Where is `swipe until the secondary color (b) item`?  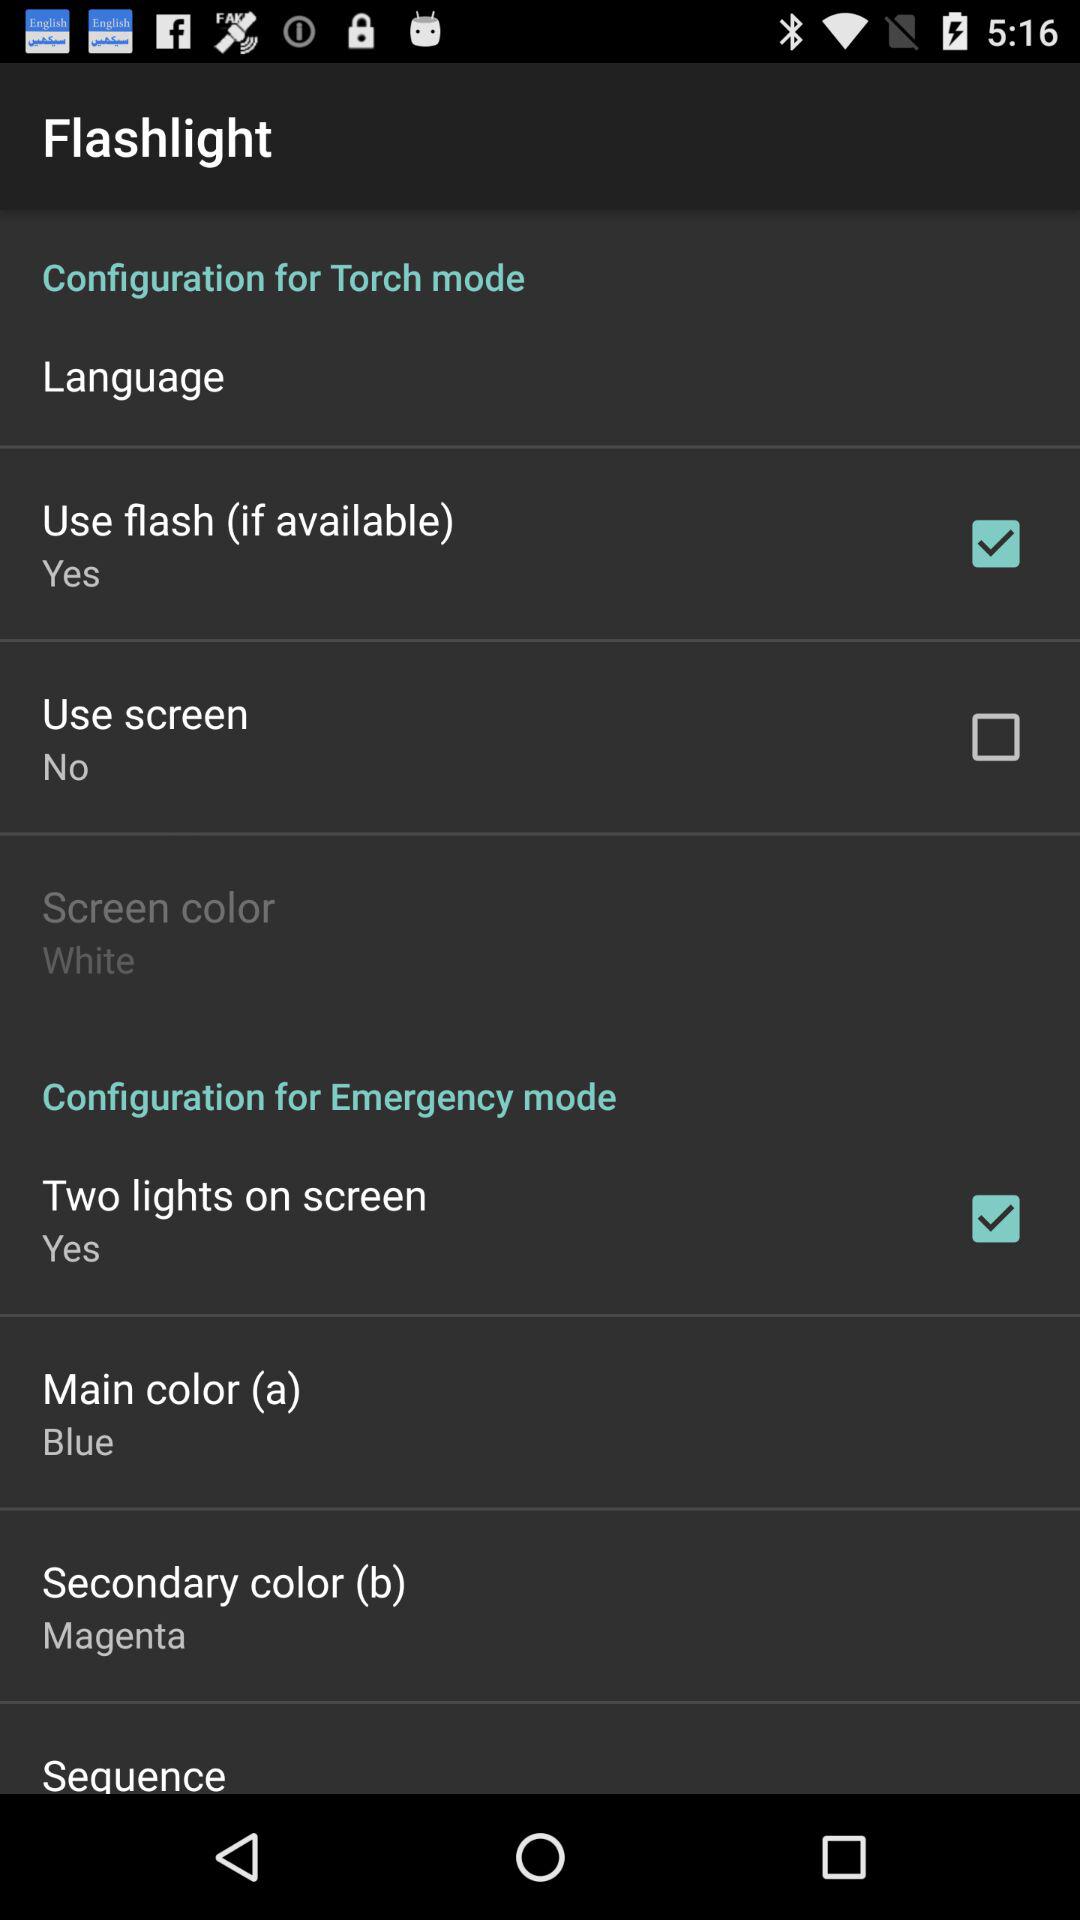
swipe until the secondary color (b) item is located at coordinates (224, 1580).